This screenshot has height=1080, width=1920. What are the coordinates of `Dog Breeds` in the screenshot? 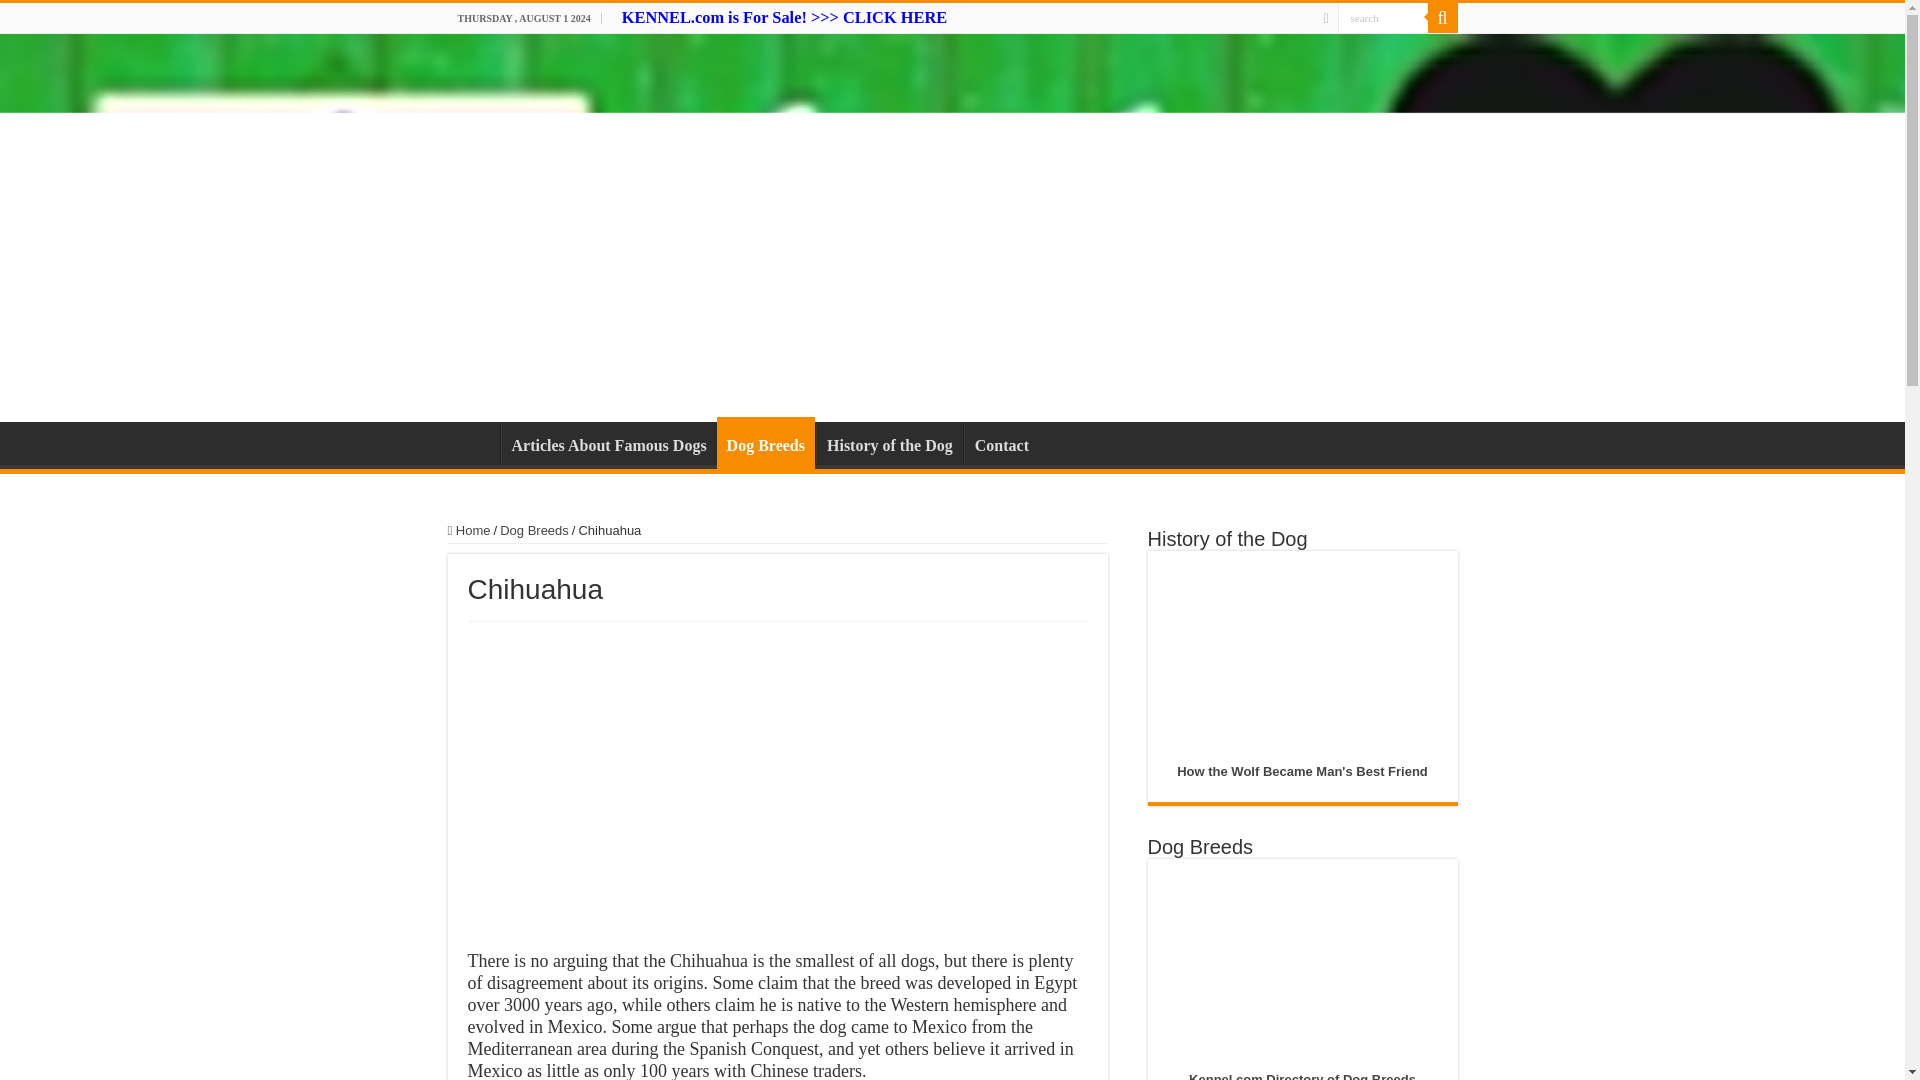 It's located at (534, 530).